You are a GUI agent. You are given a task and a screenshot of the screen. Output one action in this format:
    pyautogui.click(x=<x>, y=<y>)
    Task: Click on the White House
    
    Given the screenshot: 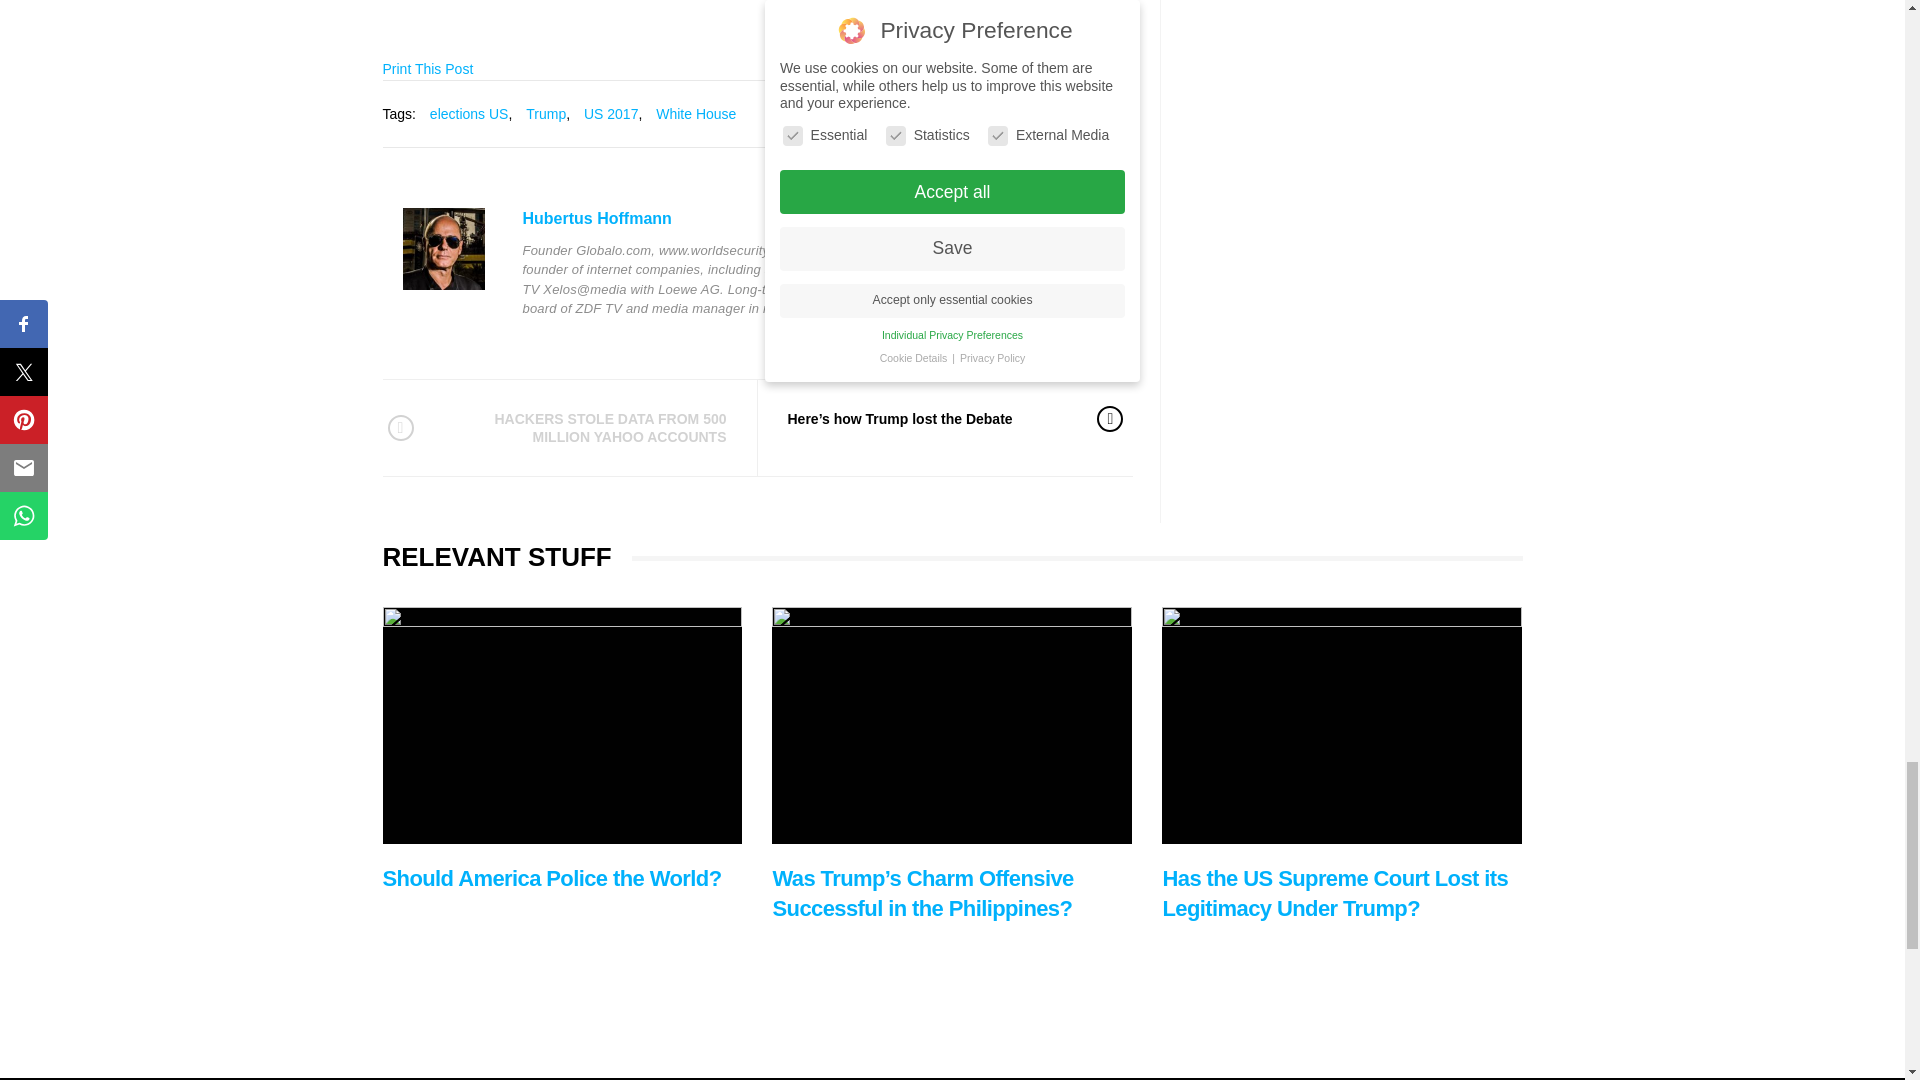 What is the action you would take?
    pyautogui.click(x=696, y=114)
    